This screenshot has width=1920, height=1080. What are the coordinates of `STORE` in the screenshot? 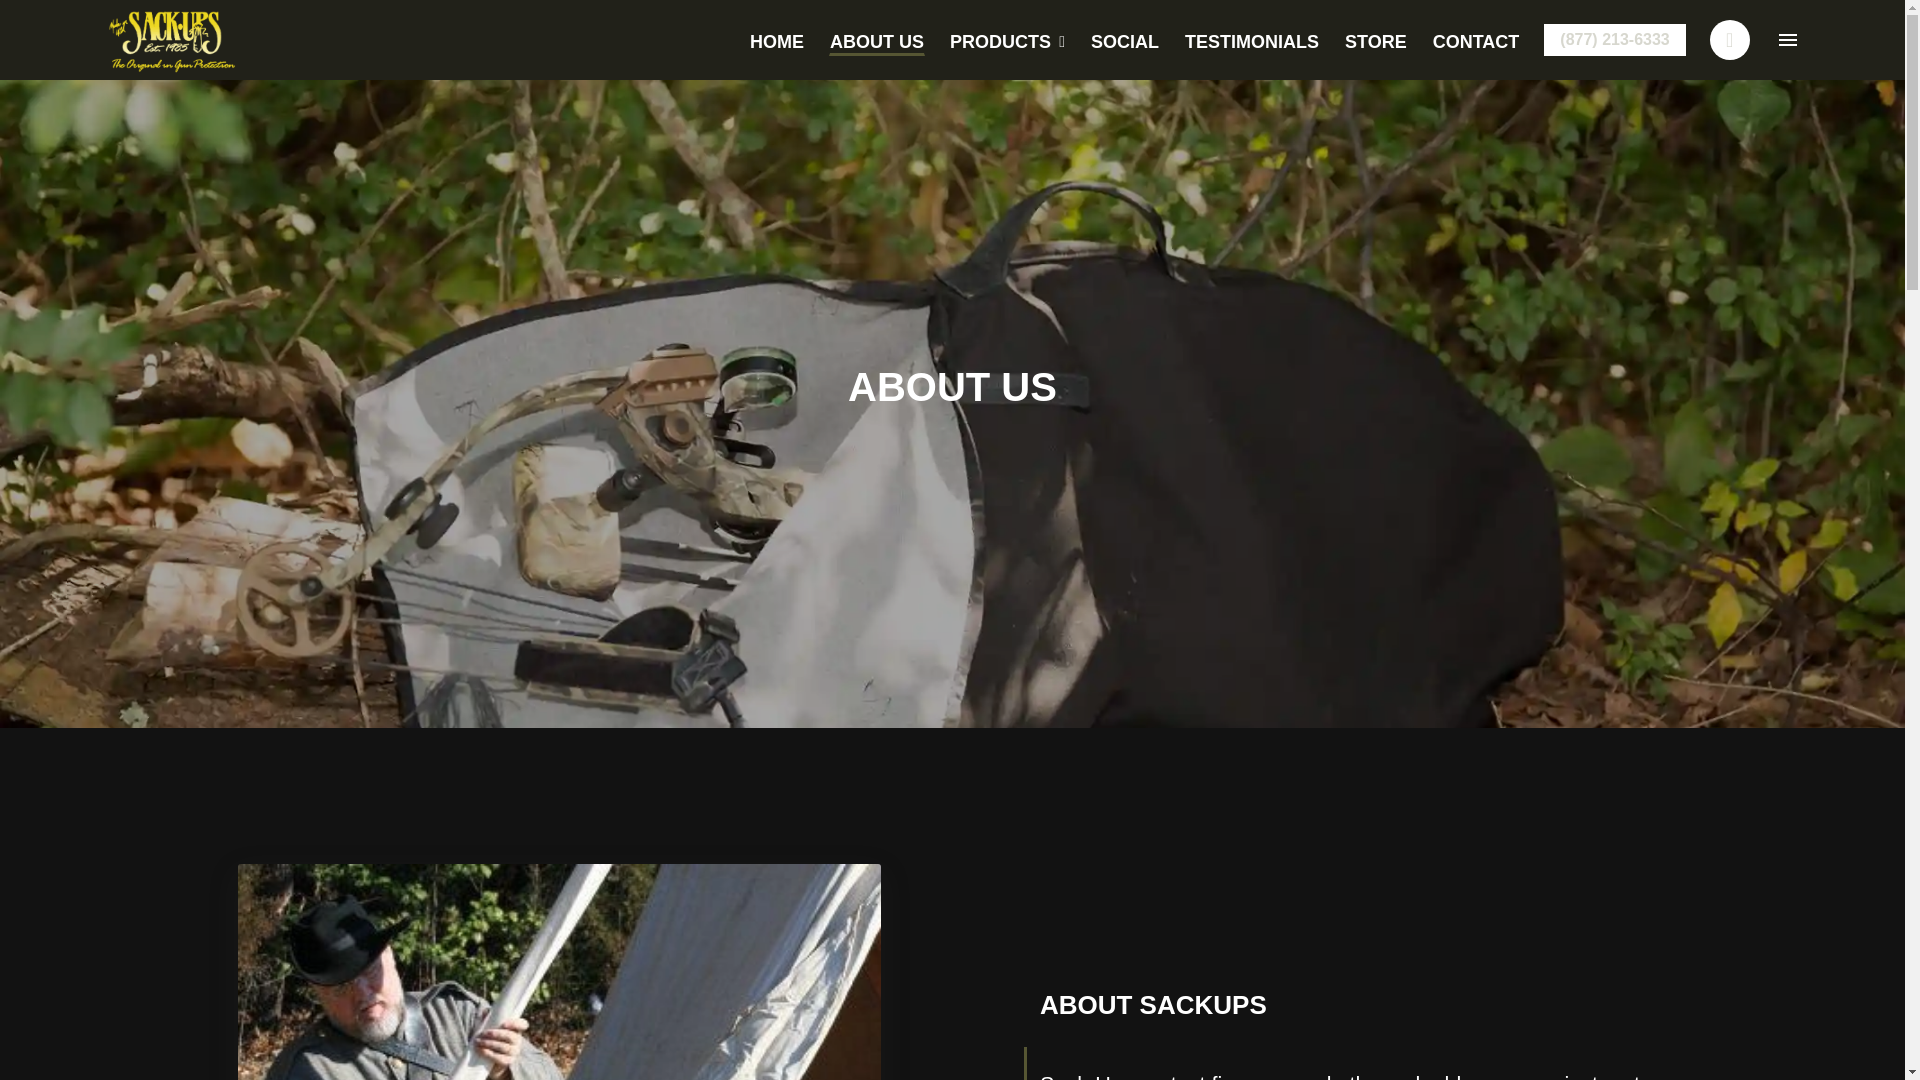 It's located at (1376, 42).